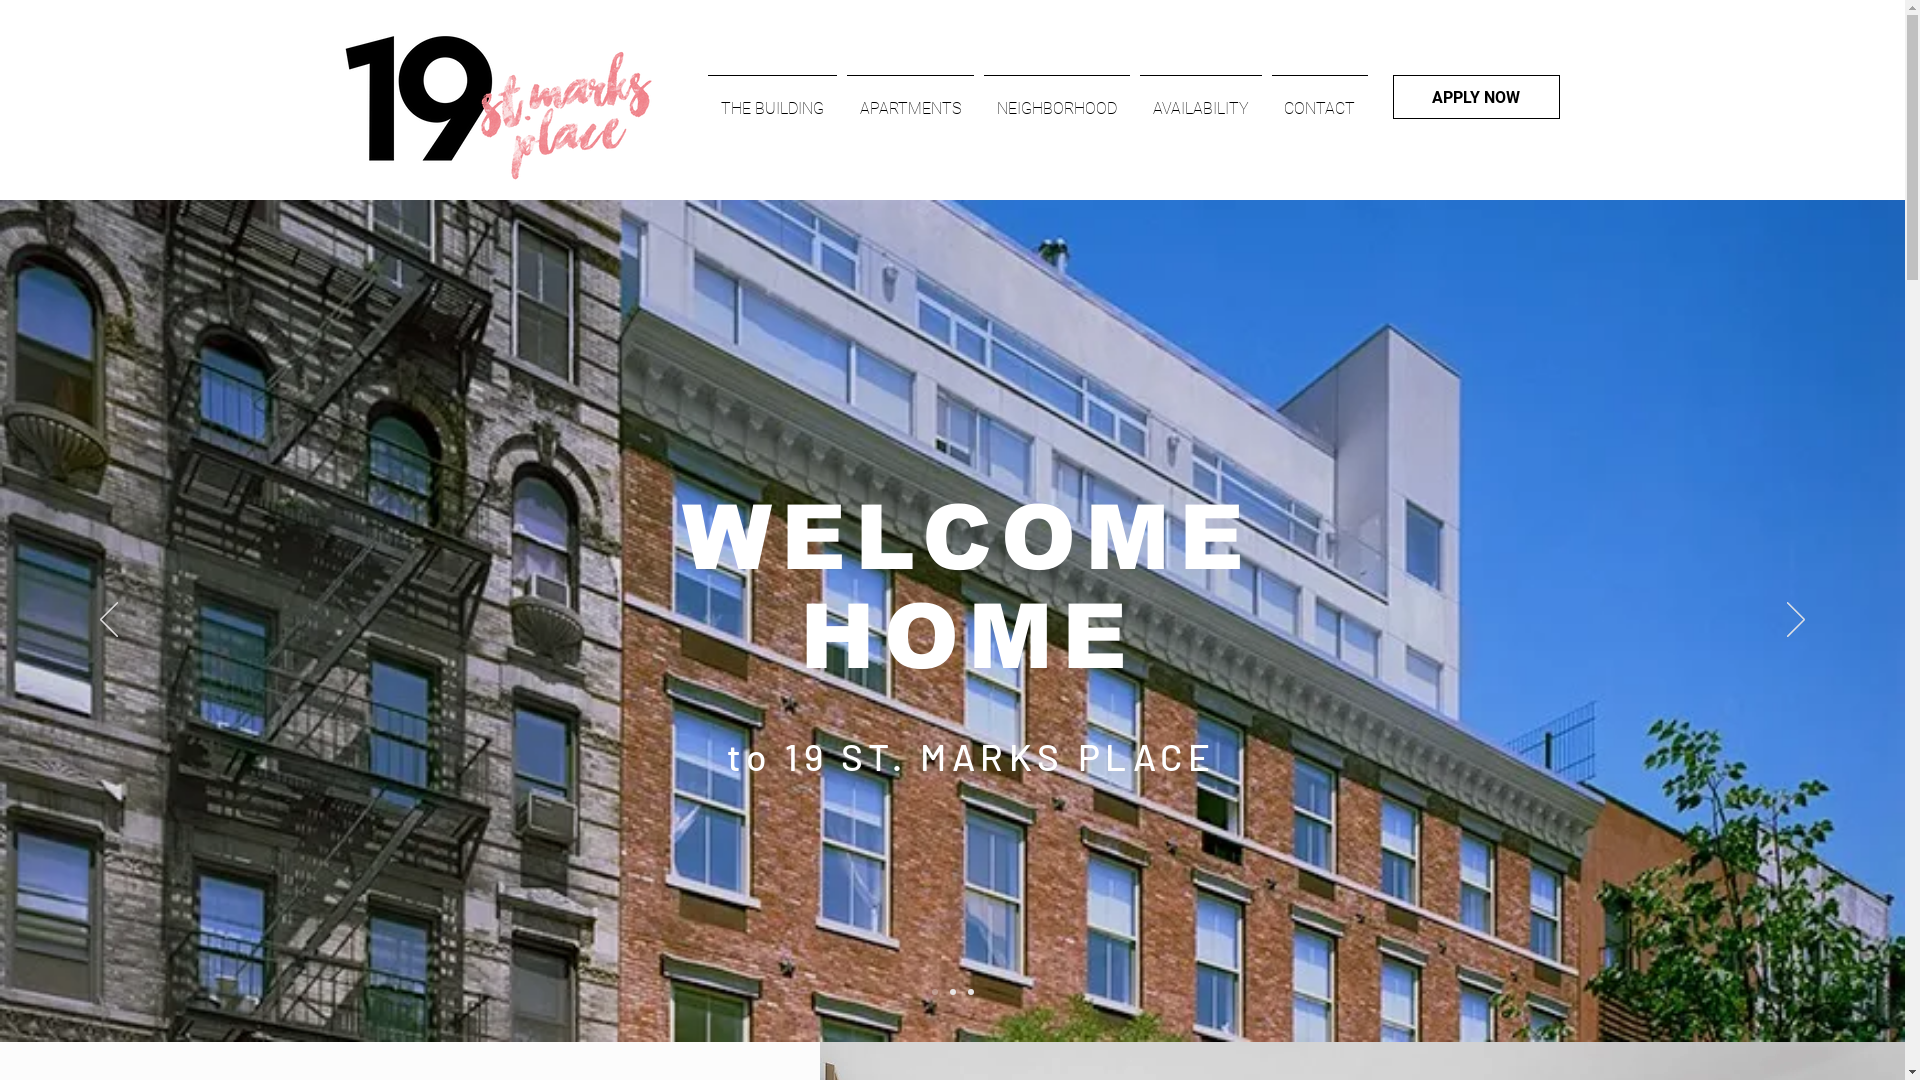  Describe the element at coordinates (772, 100) in the screenshot. I see `THE BUILDING` at that location.